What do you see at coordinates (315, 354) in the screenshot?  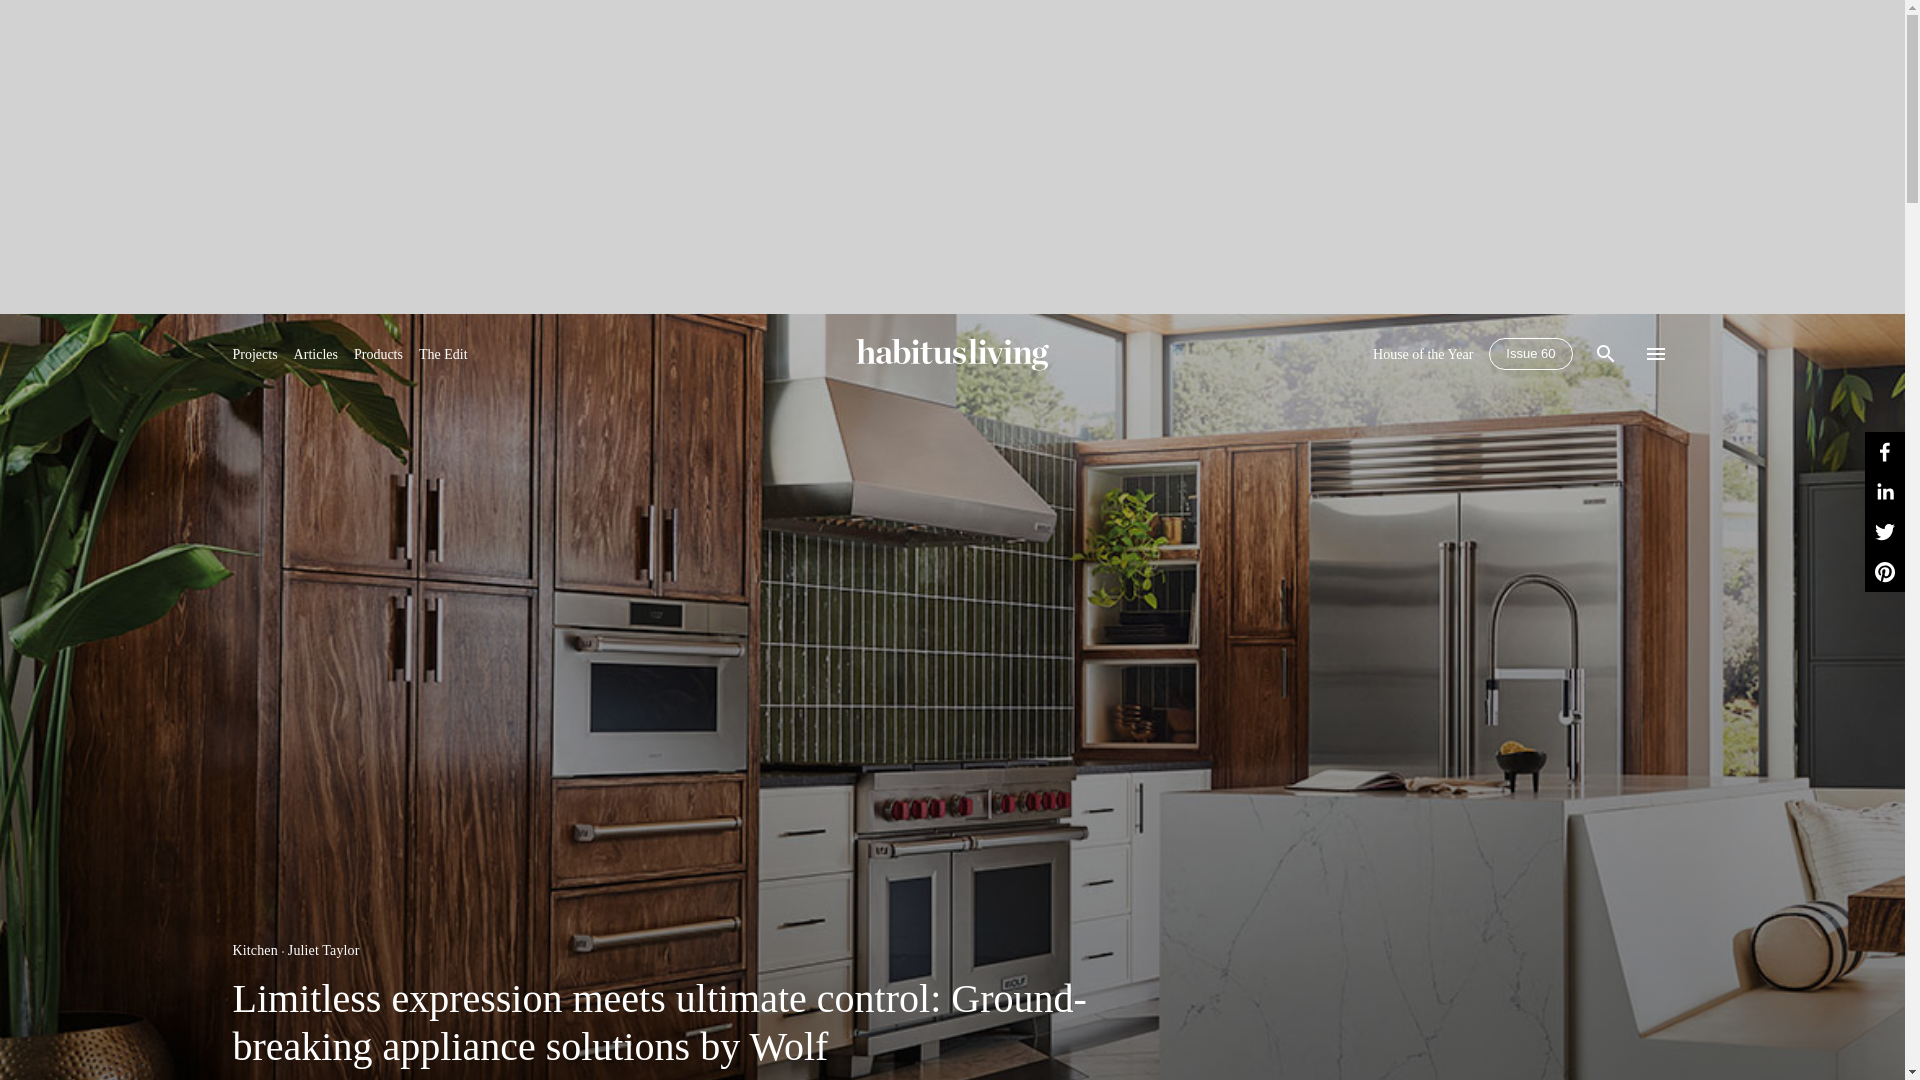 I see `Articles` at bounding box center [315, 354].